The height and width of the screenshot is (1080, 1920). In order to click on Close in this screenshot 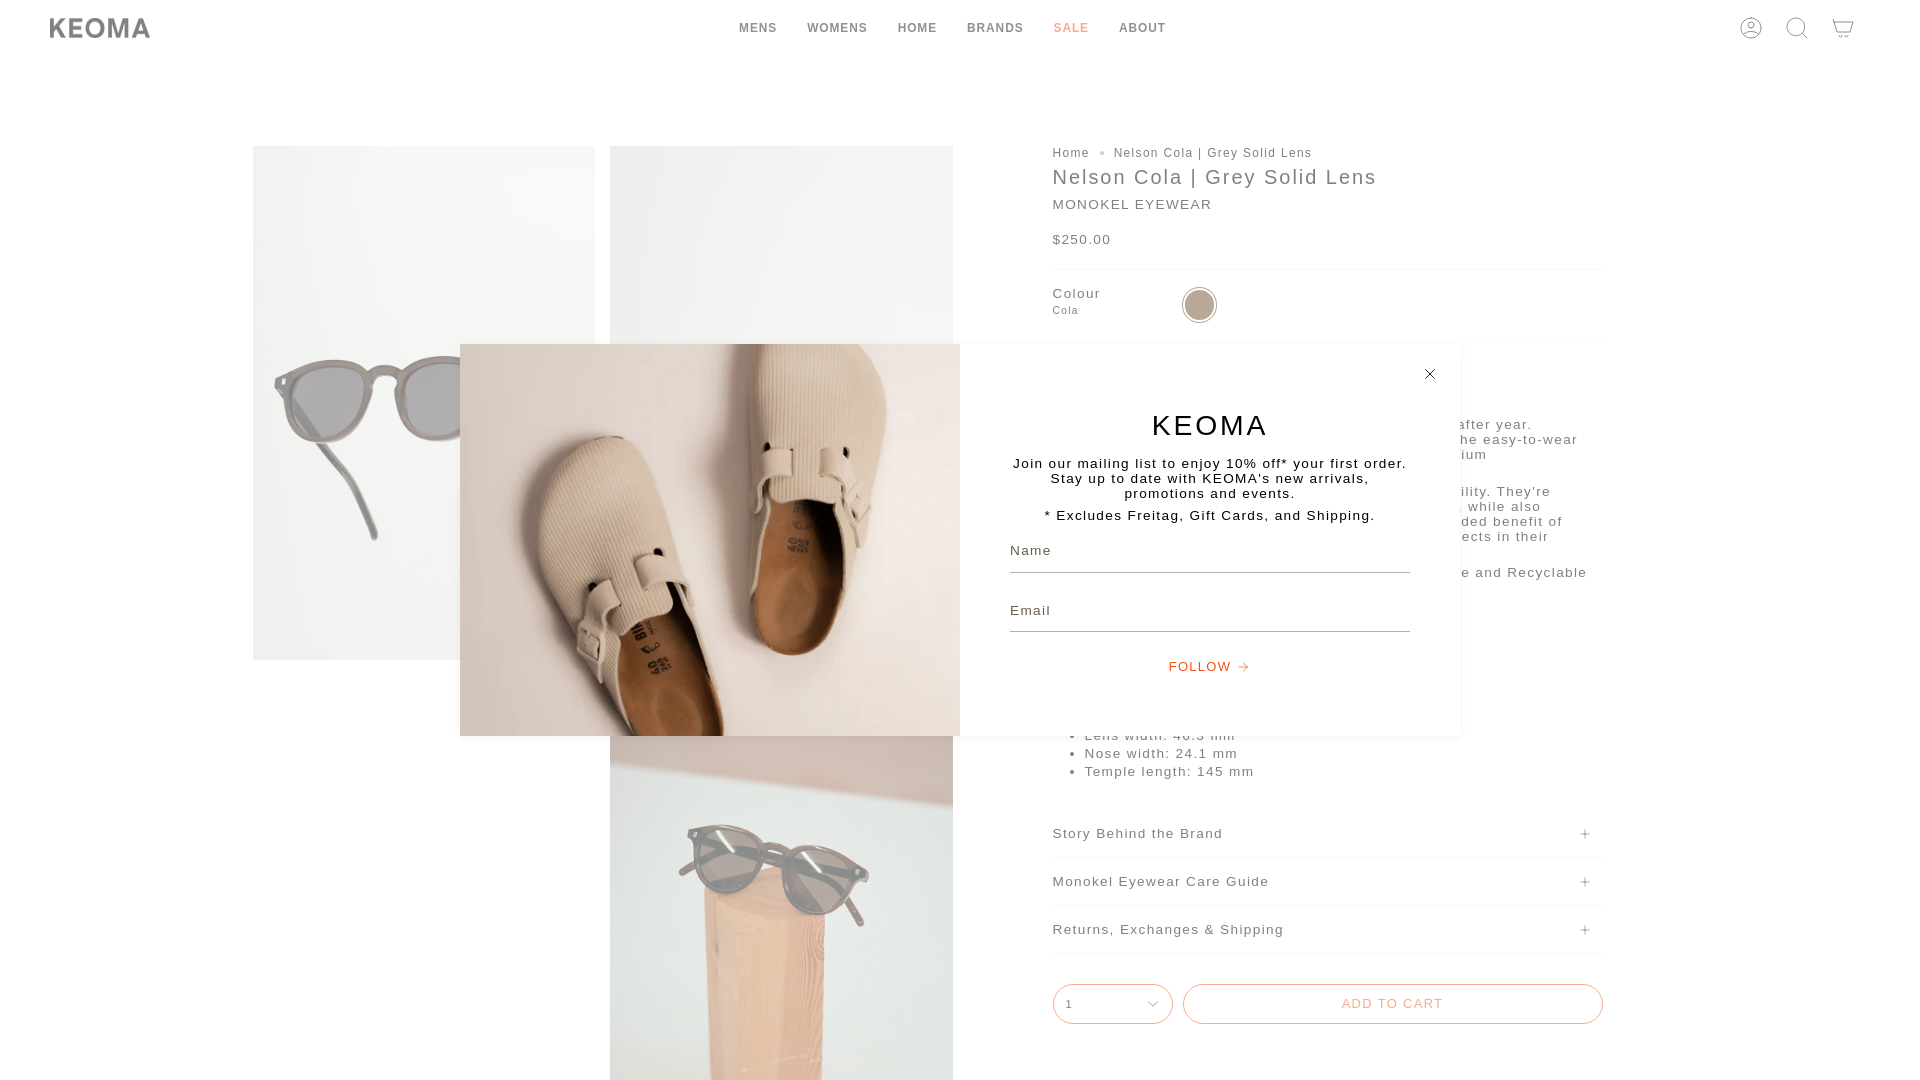, I will do `click(1430, 374)`.